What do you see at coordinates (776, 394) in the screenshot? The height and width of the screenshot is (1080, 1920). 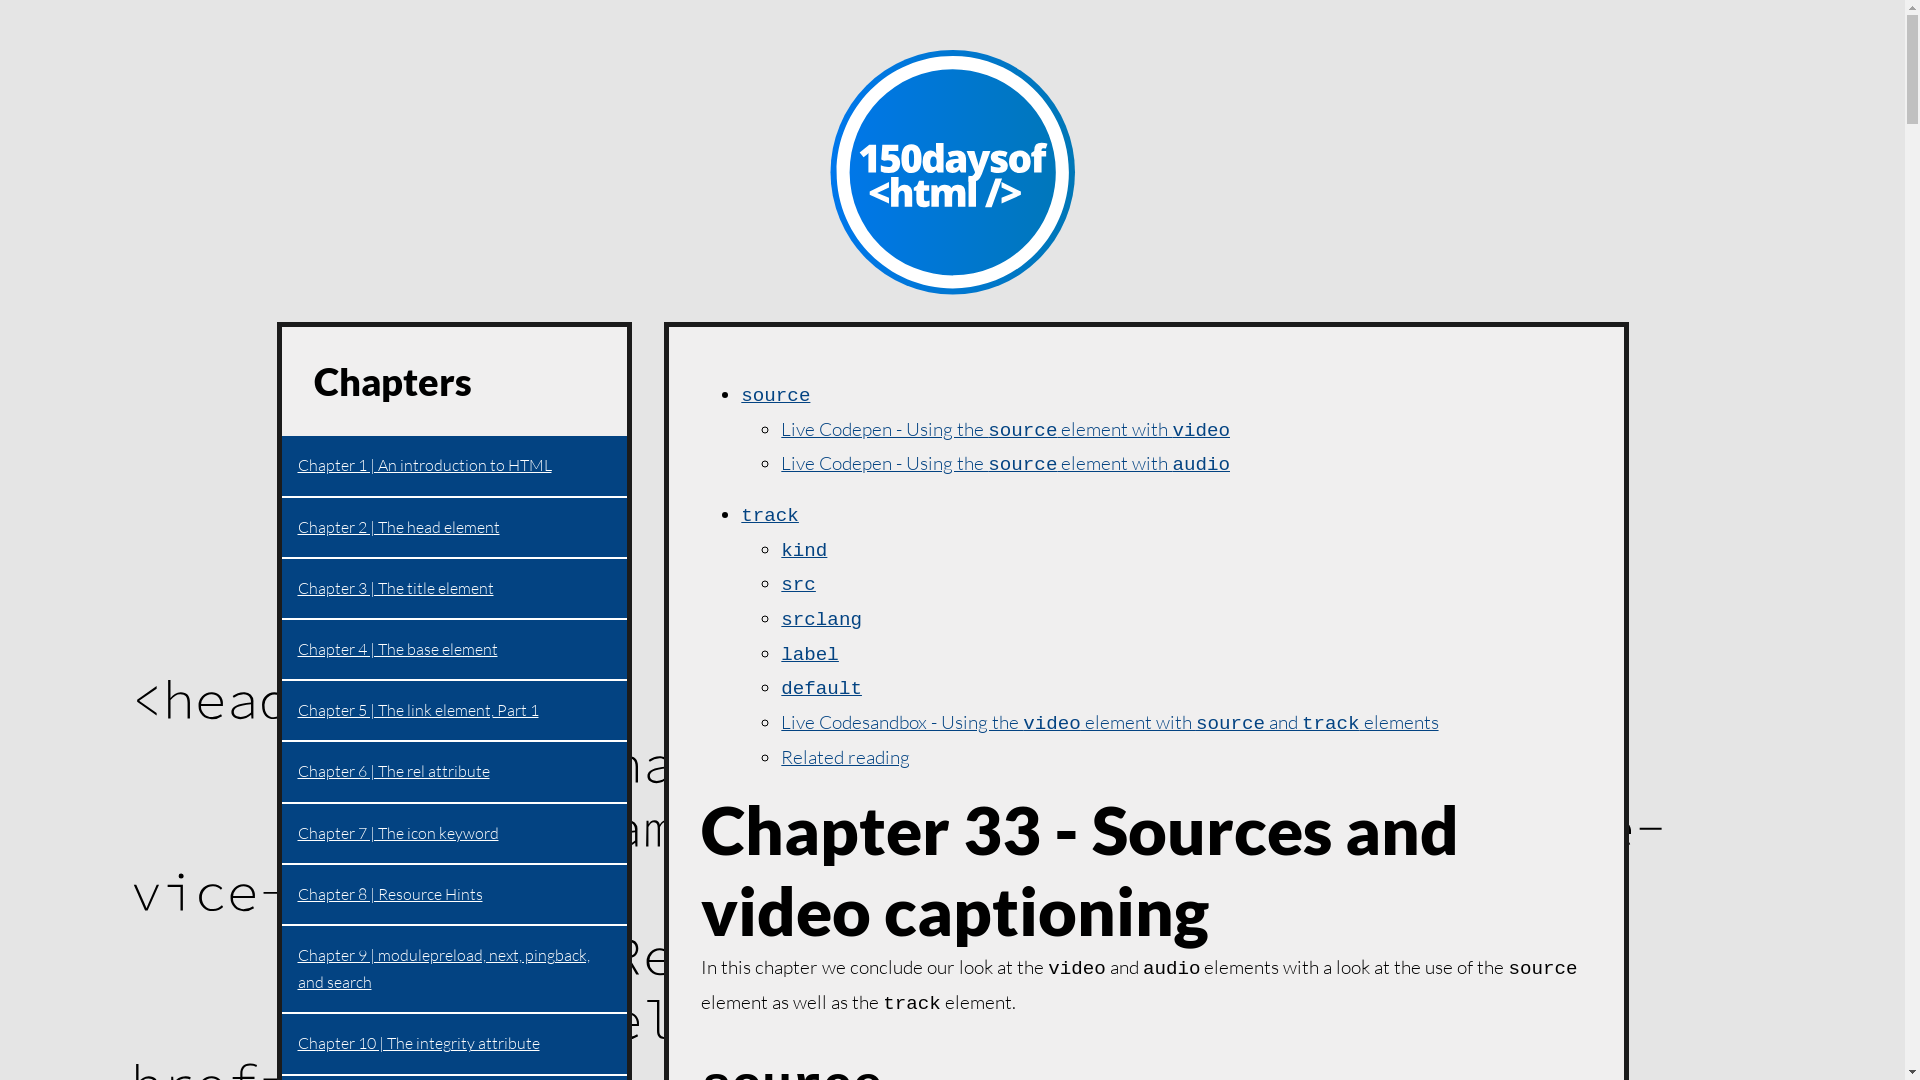 I see `source` at bounding box center [776, 394].